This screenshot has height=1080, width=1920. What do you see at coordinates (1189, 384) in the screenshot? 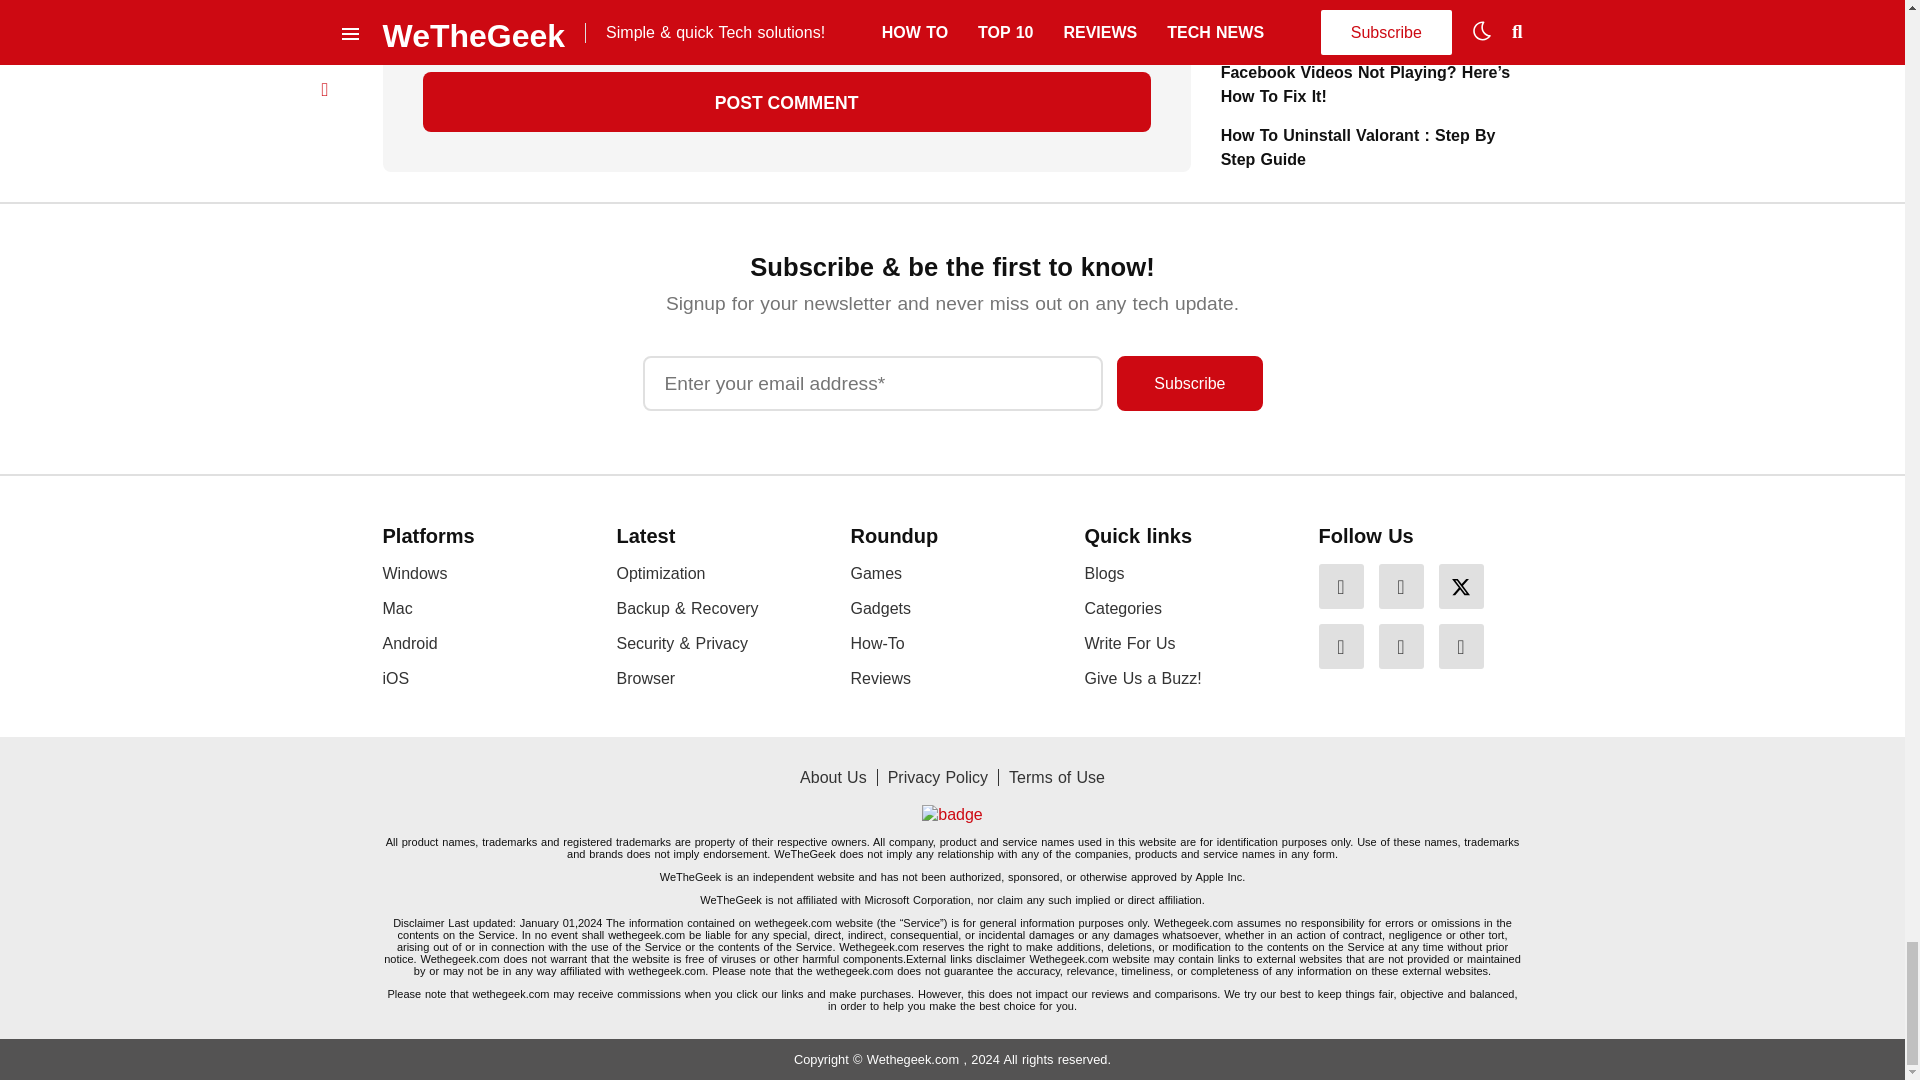
I see `Subscribe` at bounding box center [1189, 384].